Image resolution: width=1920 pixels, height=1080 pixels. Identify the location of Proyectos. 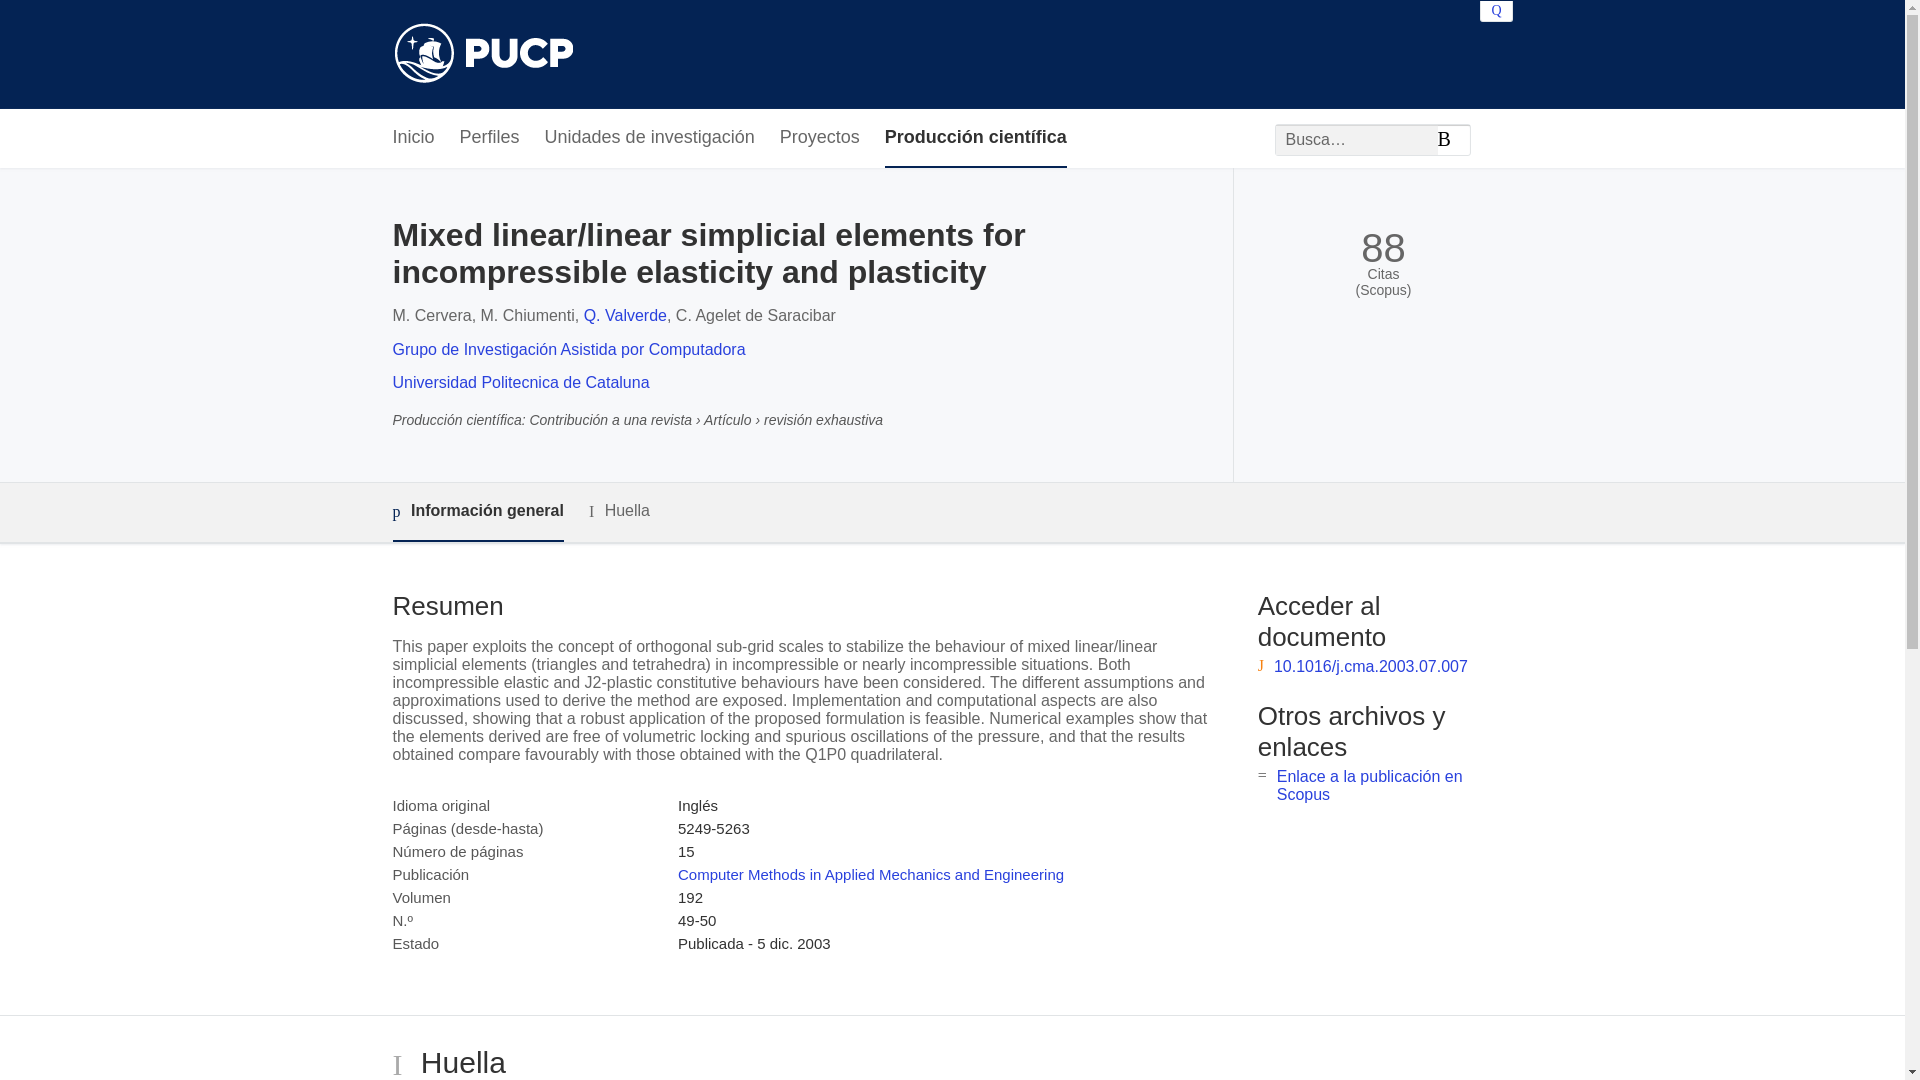
(820, 138).